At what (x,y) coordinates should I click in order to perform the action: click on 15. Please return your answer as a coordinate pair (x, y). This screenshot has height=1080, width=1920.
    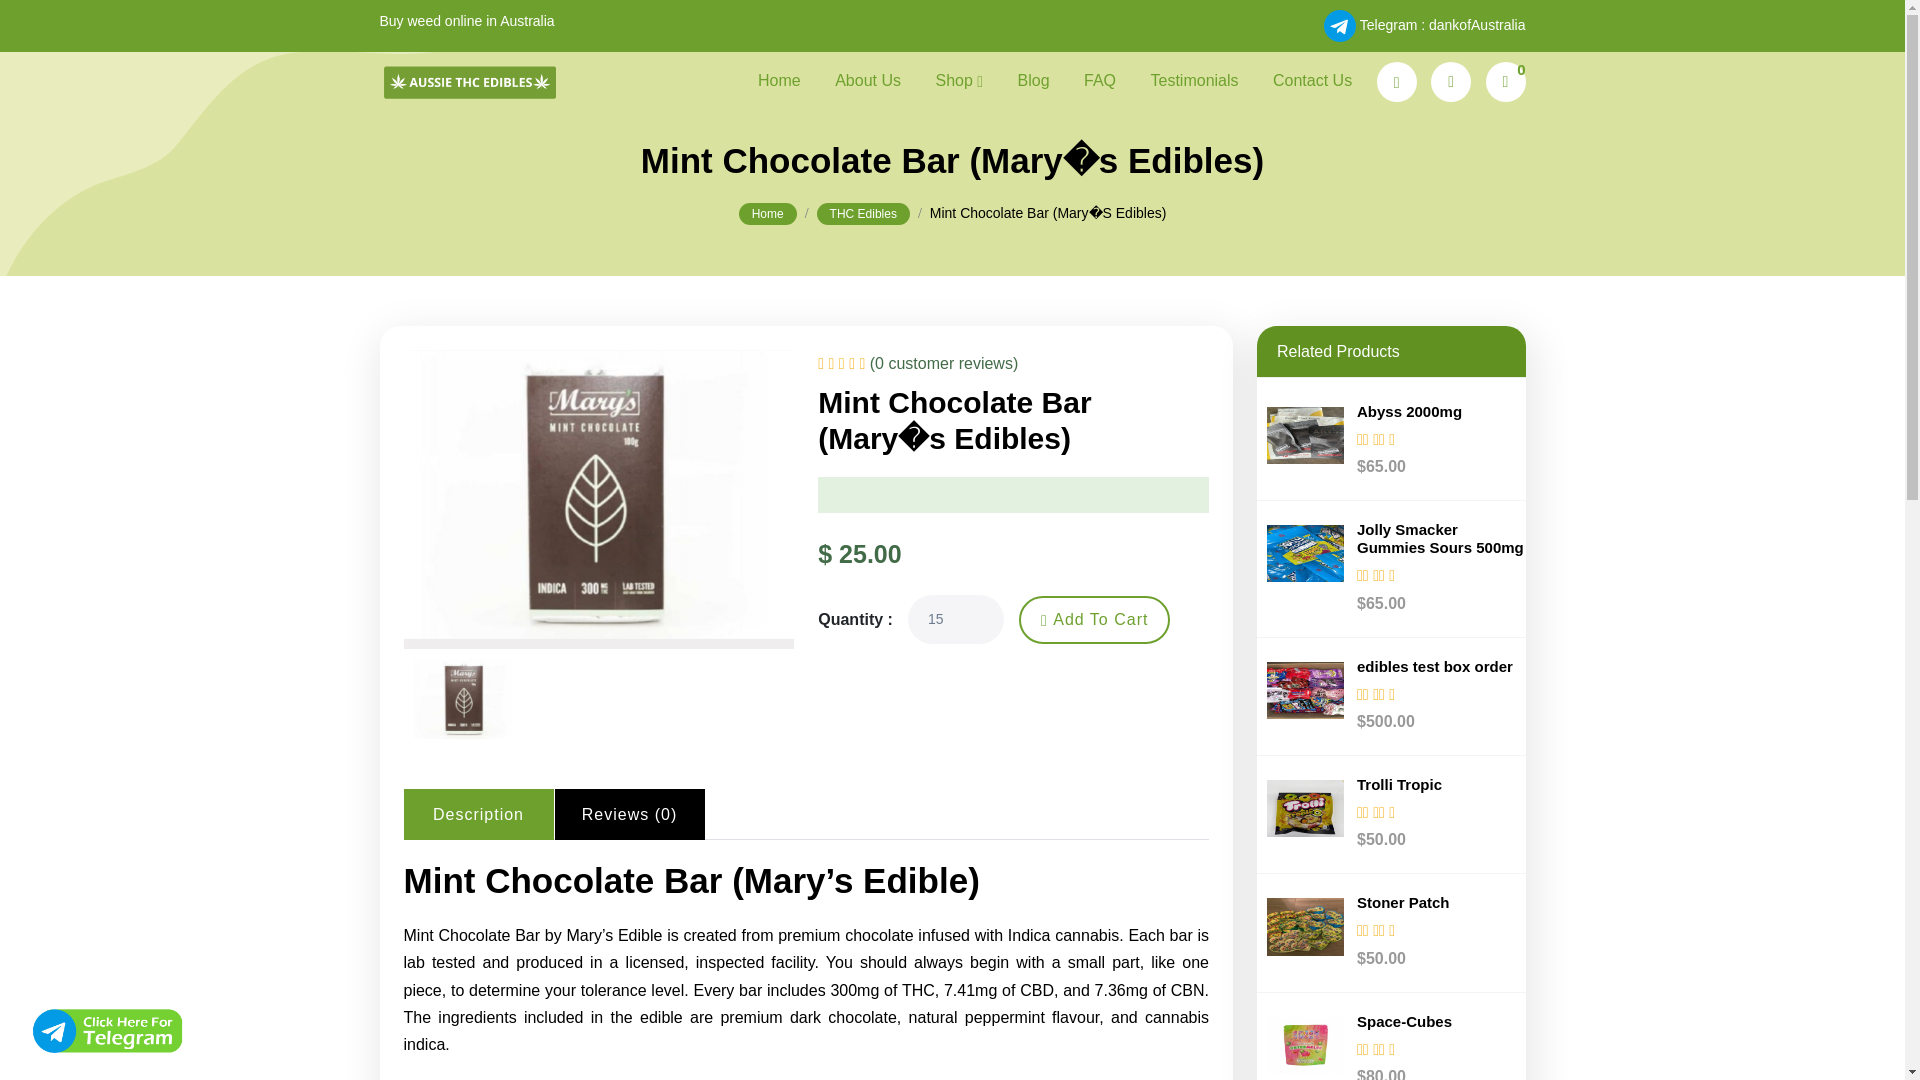
    Looking at the image, I should click on (956, 619).